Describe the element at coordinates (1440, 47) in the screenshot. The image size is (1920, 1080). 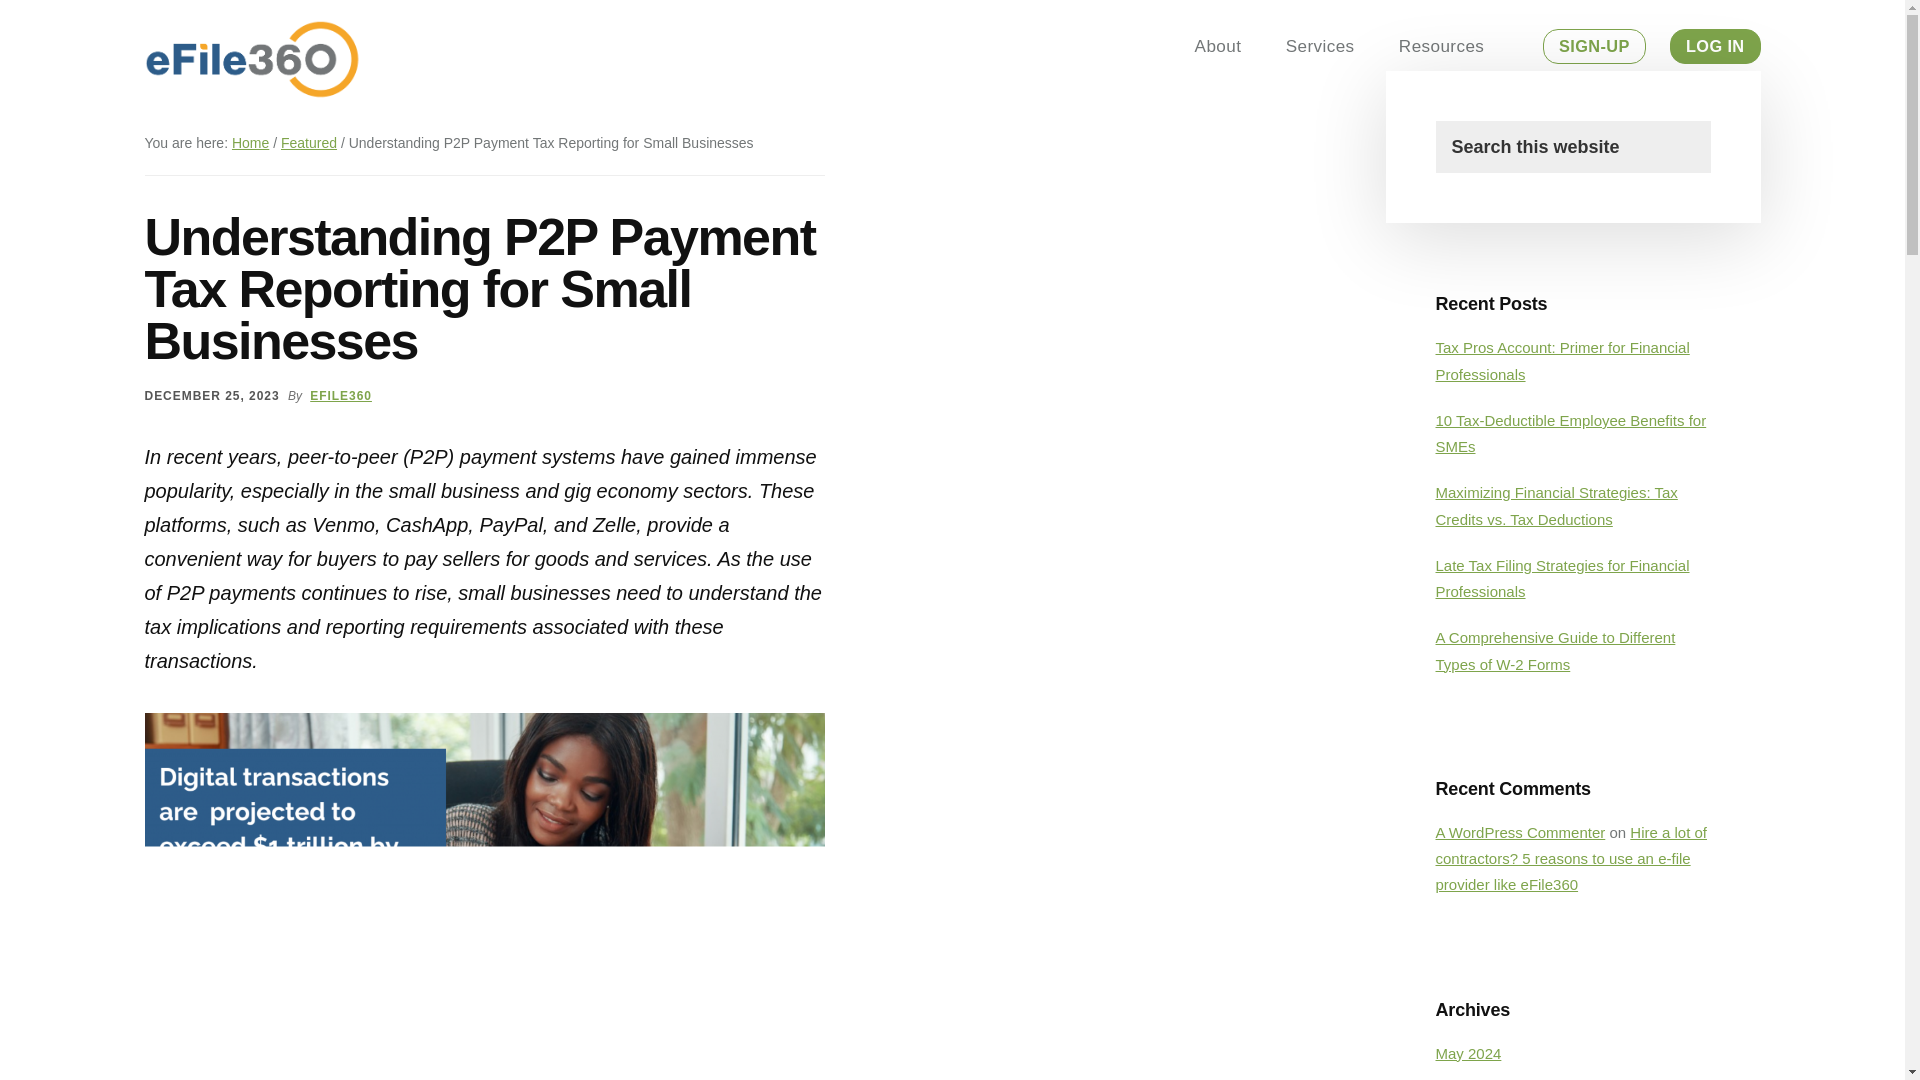
I see `Resources` at that location.